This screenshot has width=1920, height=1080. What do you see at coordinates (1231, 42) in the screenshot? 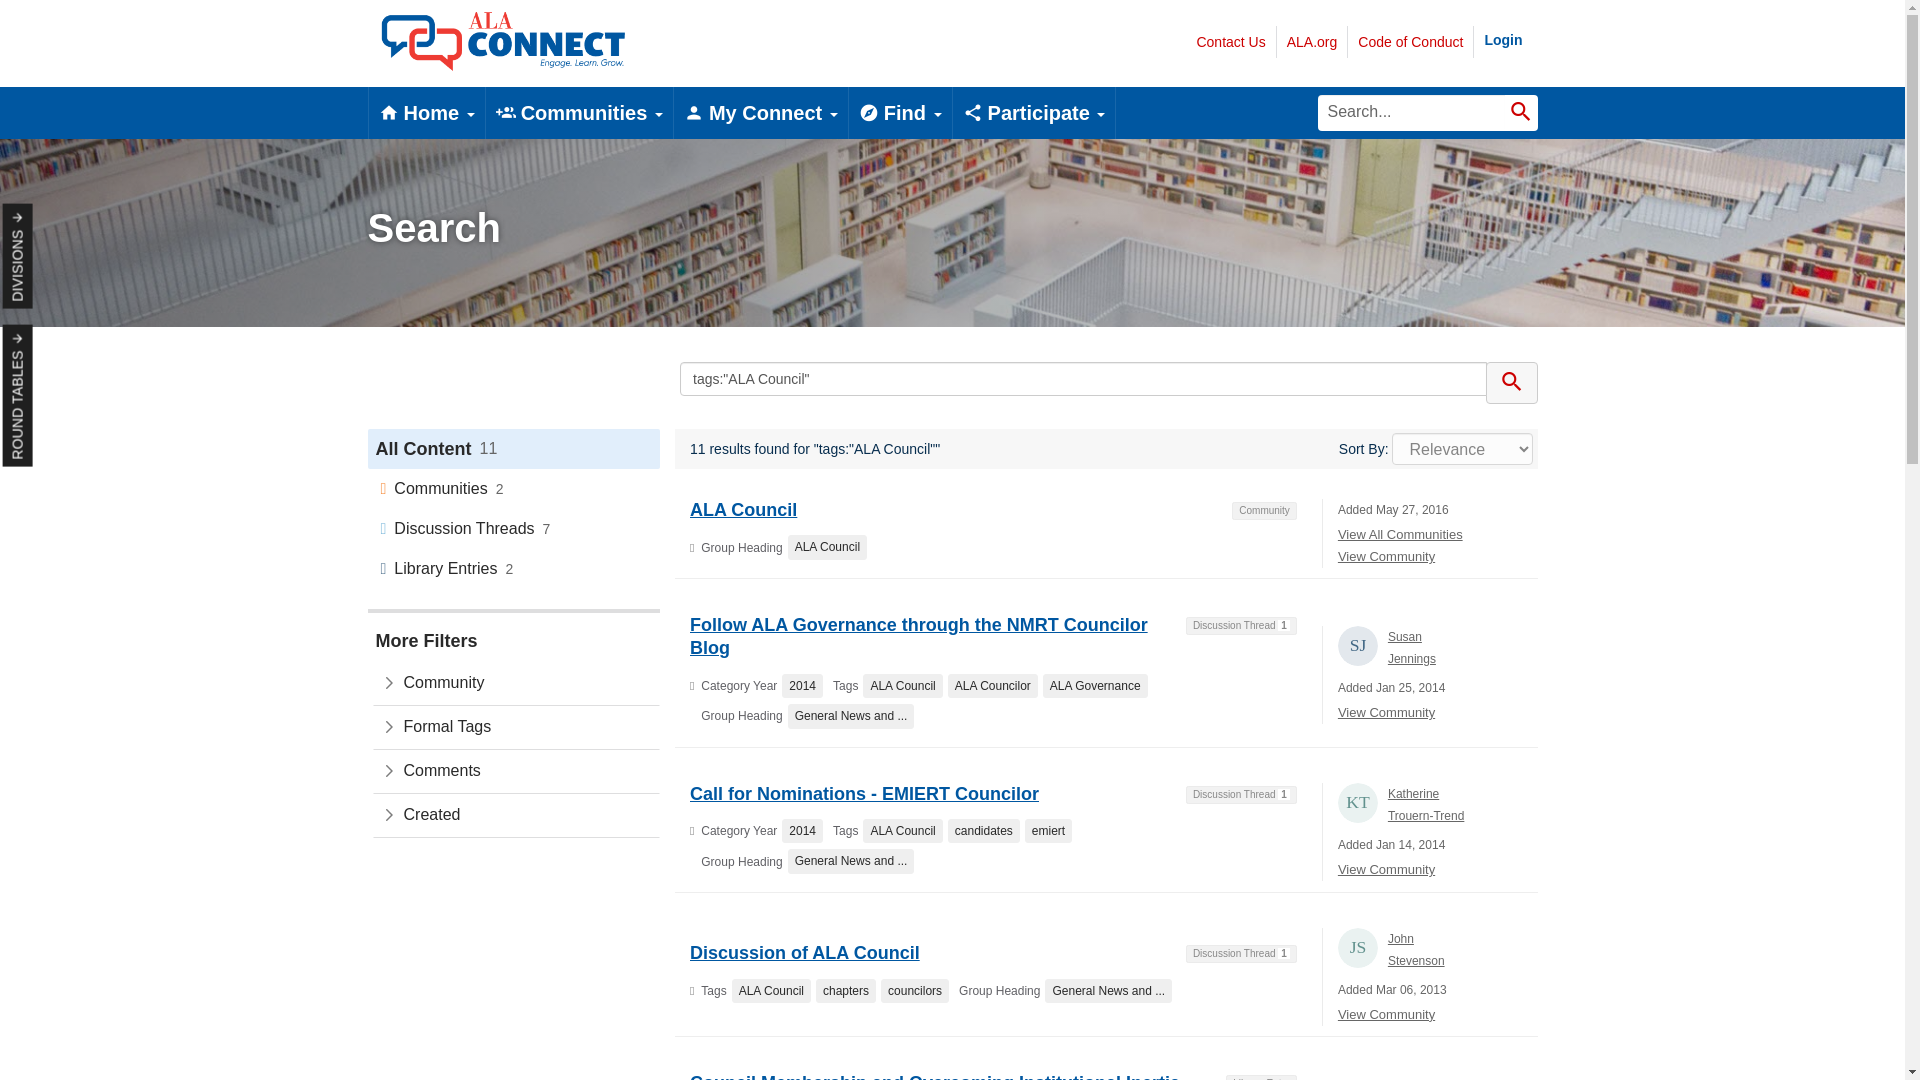
I see `Contact Us` at bounding box center [1231, 42].